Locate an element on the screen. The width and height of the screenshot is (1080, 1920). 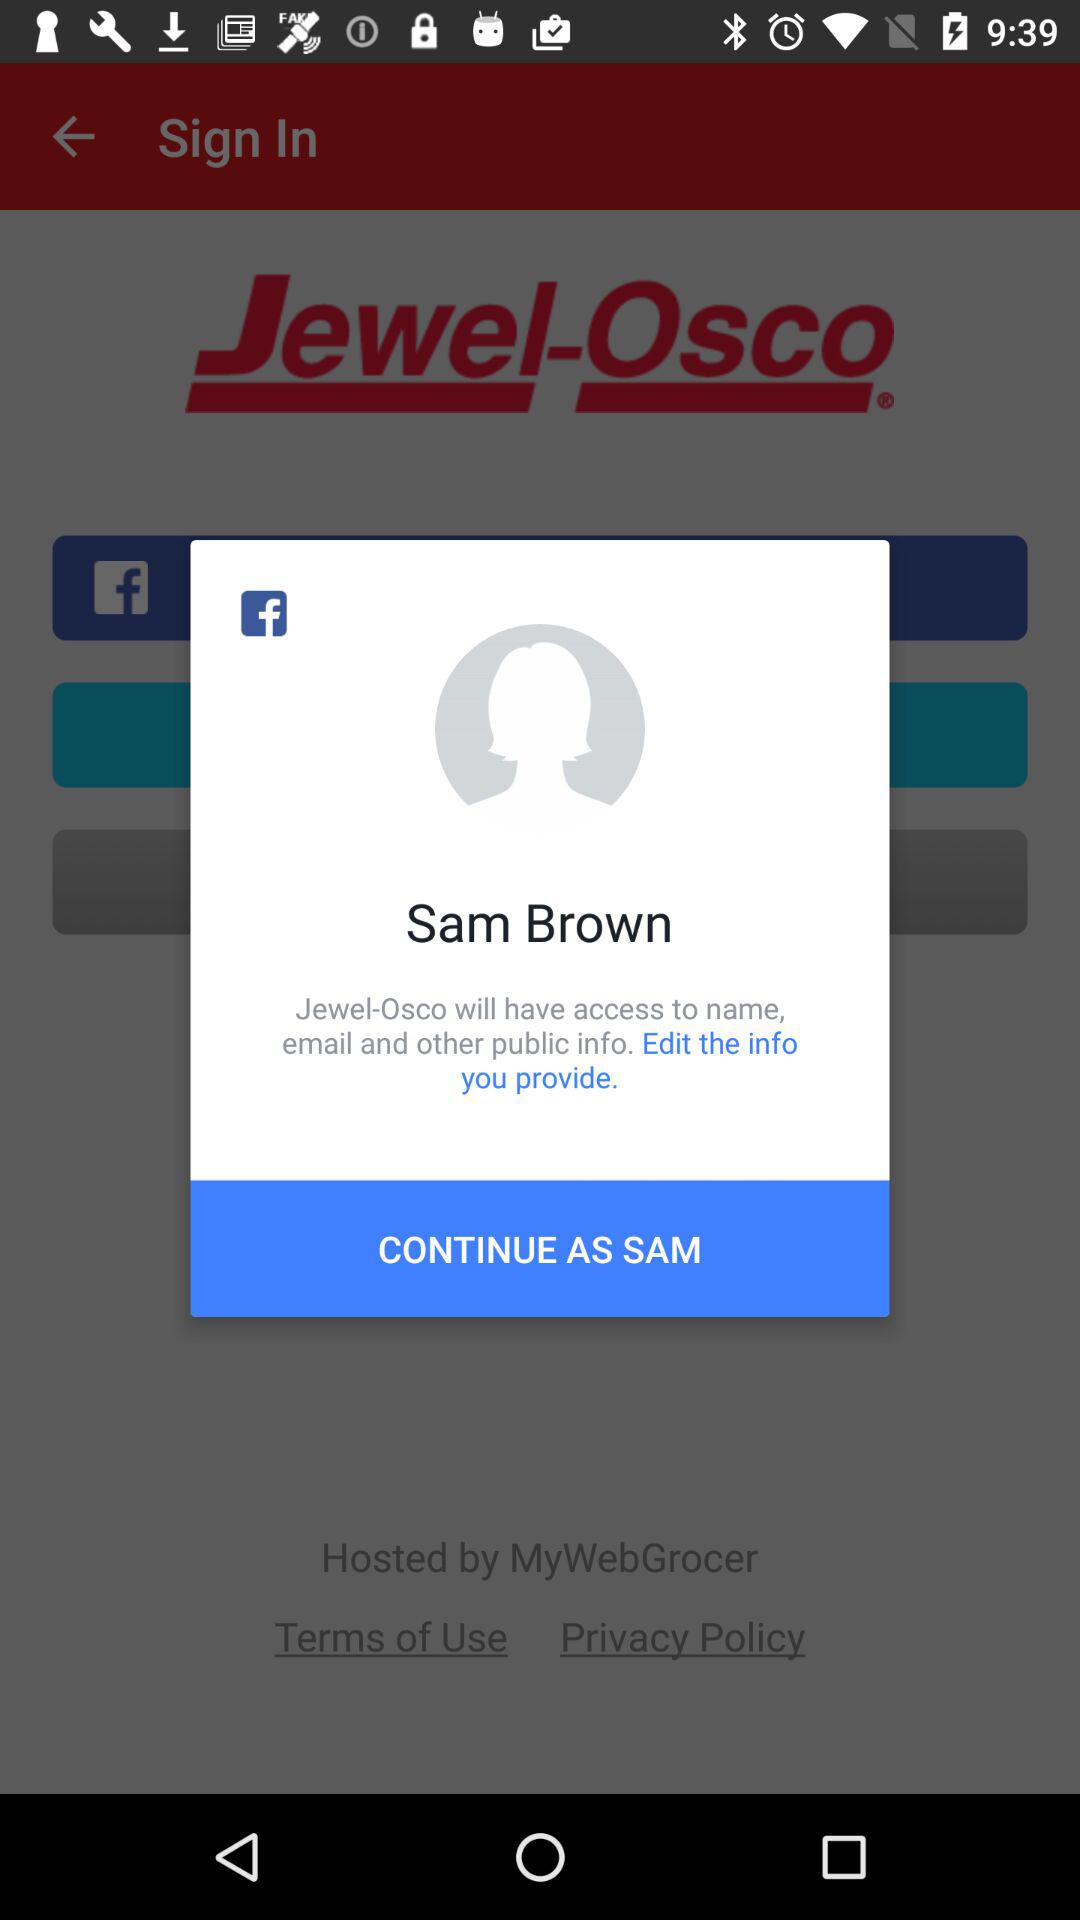
click the continue as sam icon is located at coordinates (540, 1248).